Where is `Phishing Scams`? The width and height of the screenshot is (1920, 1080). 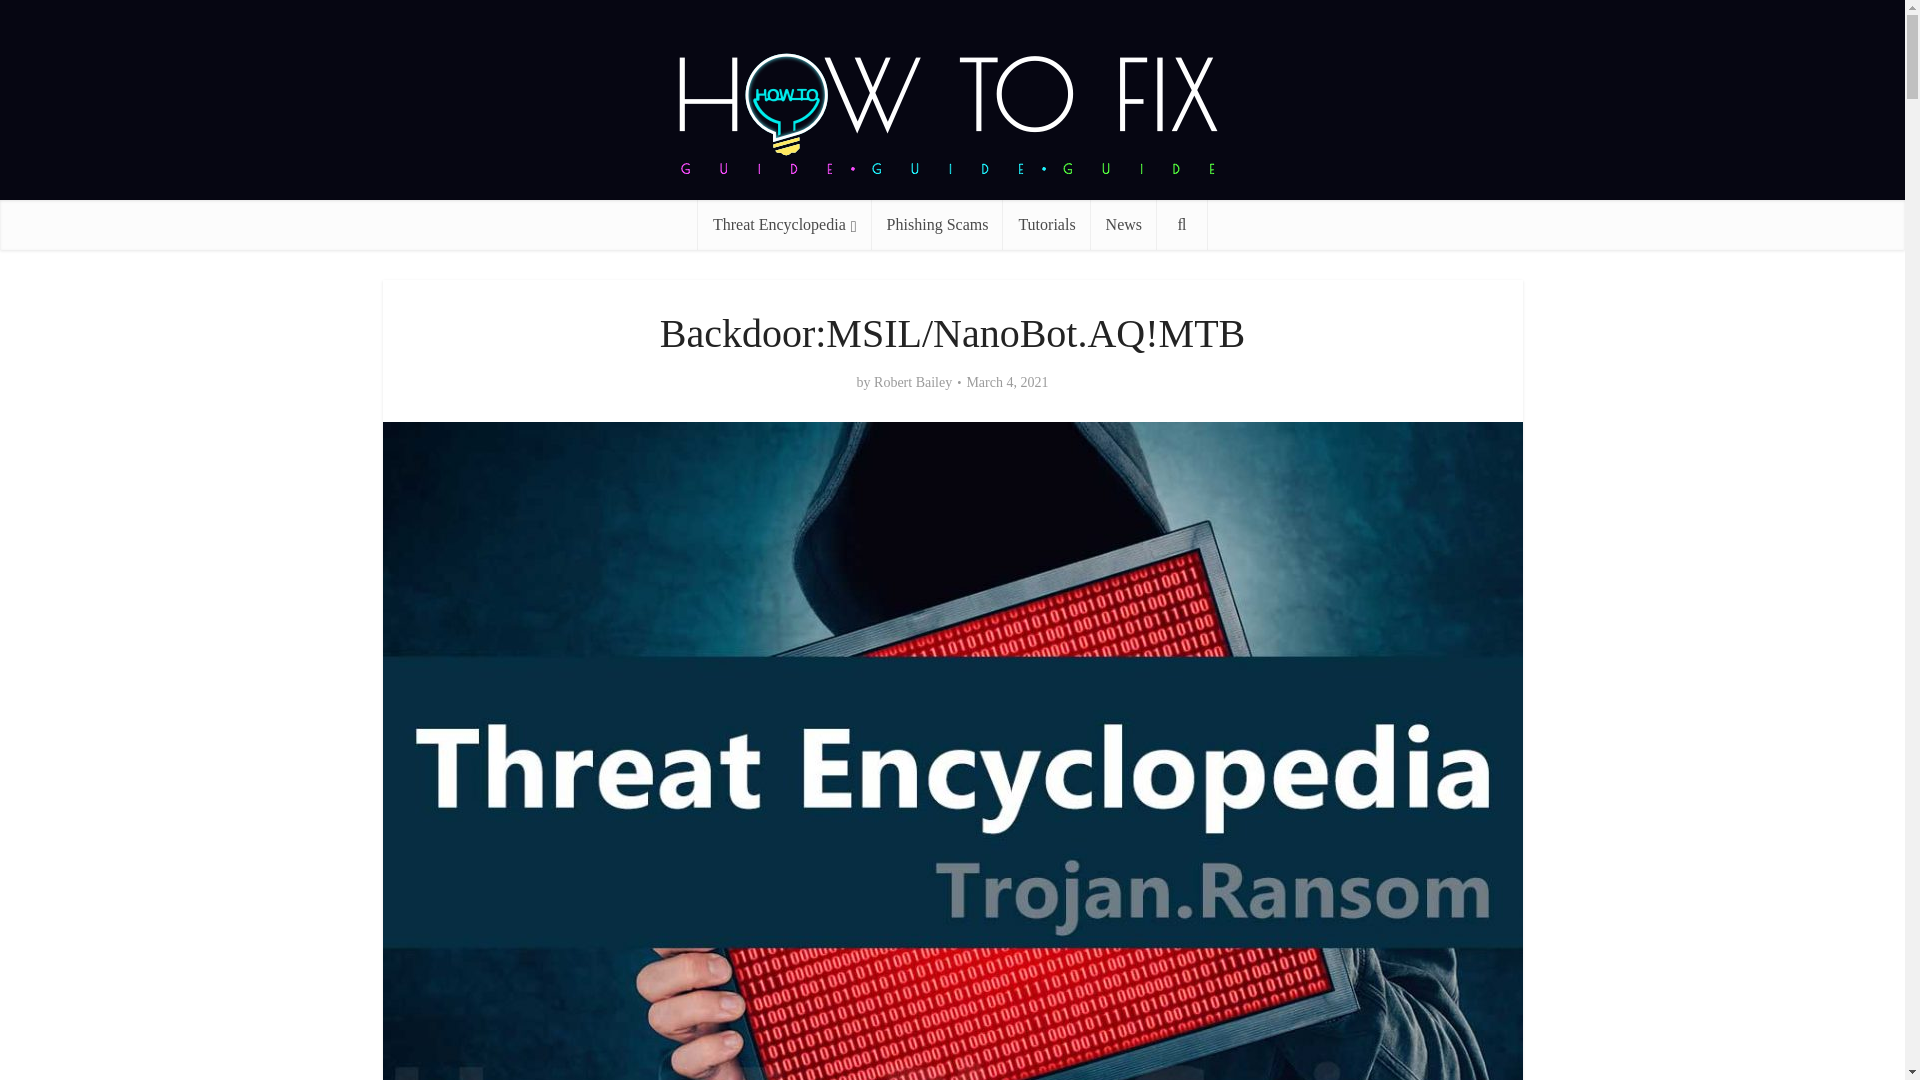 Phishing Scams is located at coordinates (938, 224).